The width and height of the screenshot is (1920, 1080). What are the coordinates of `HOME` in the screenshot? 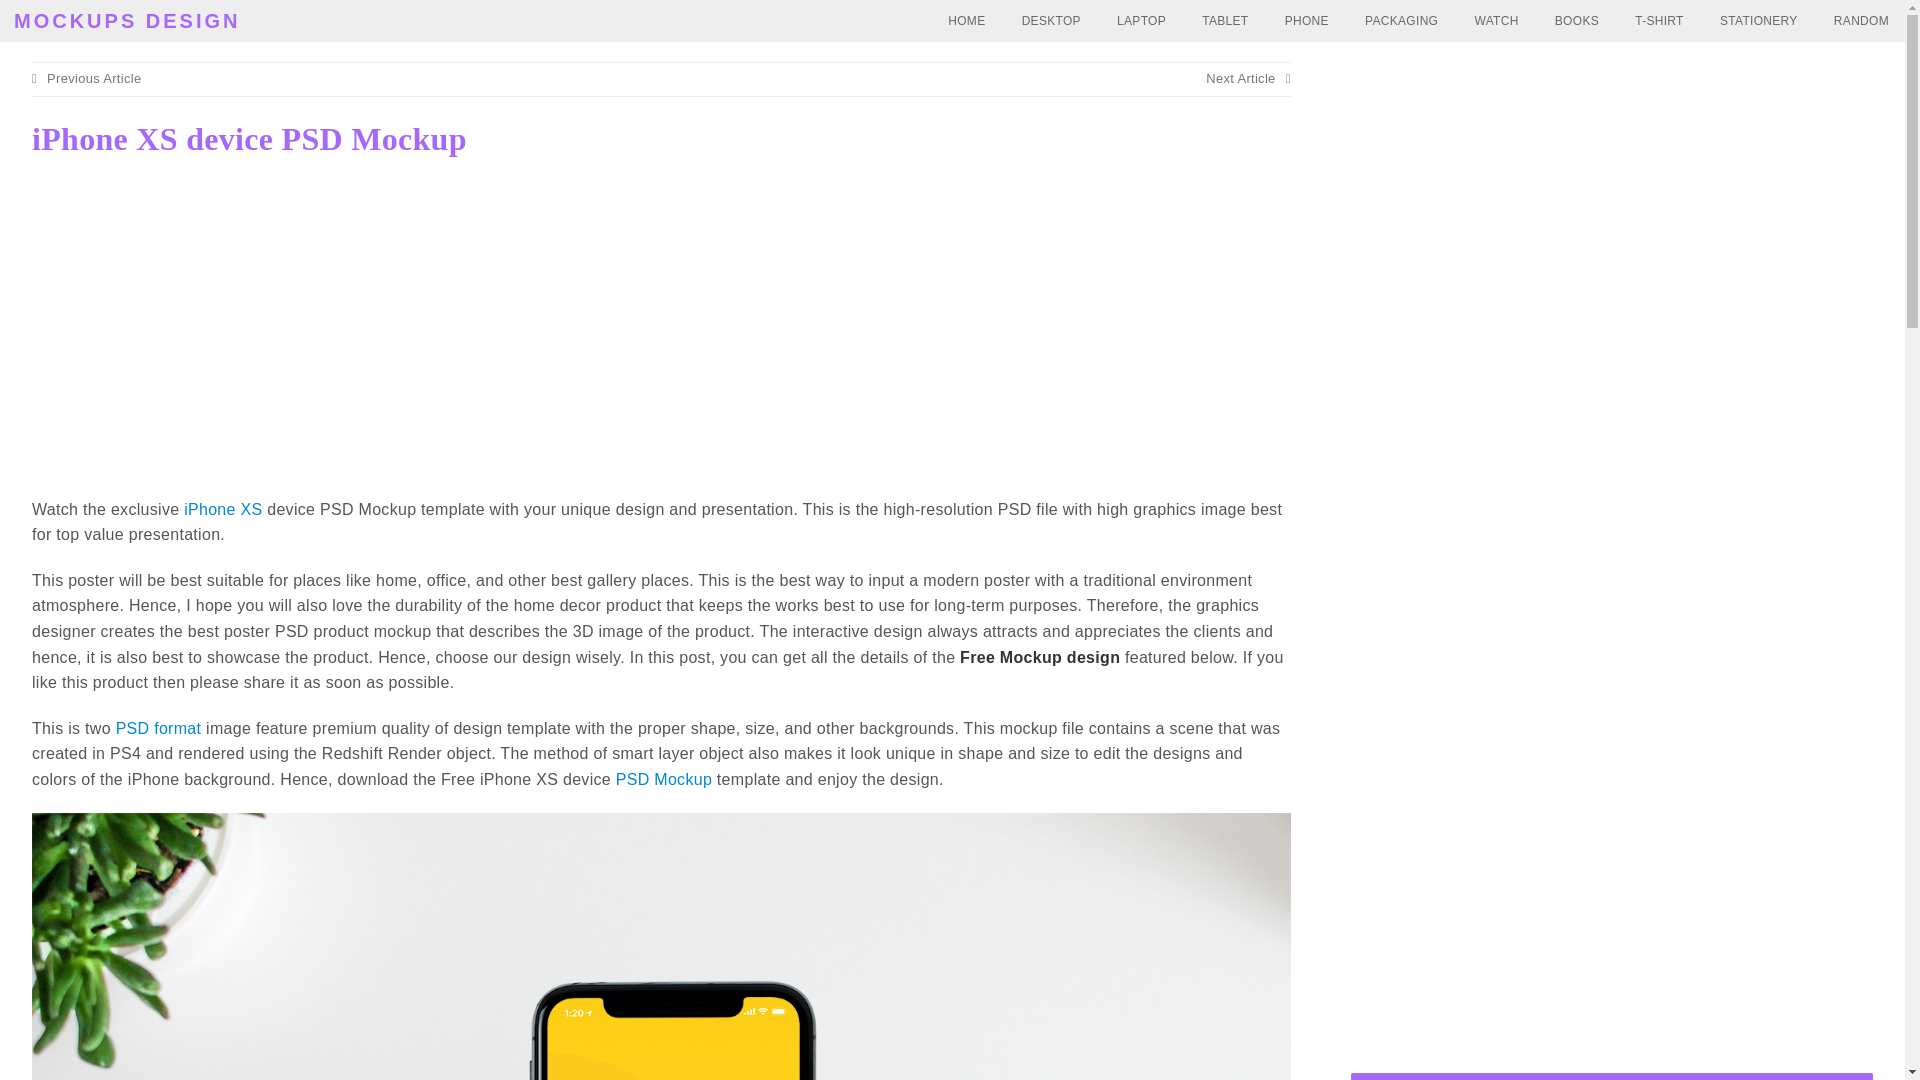 It's located at (966, 21).